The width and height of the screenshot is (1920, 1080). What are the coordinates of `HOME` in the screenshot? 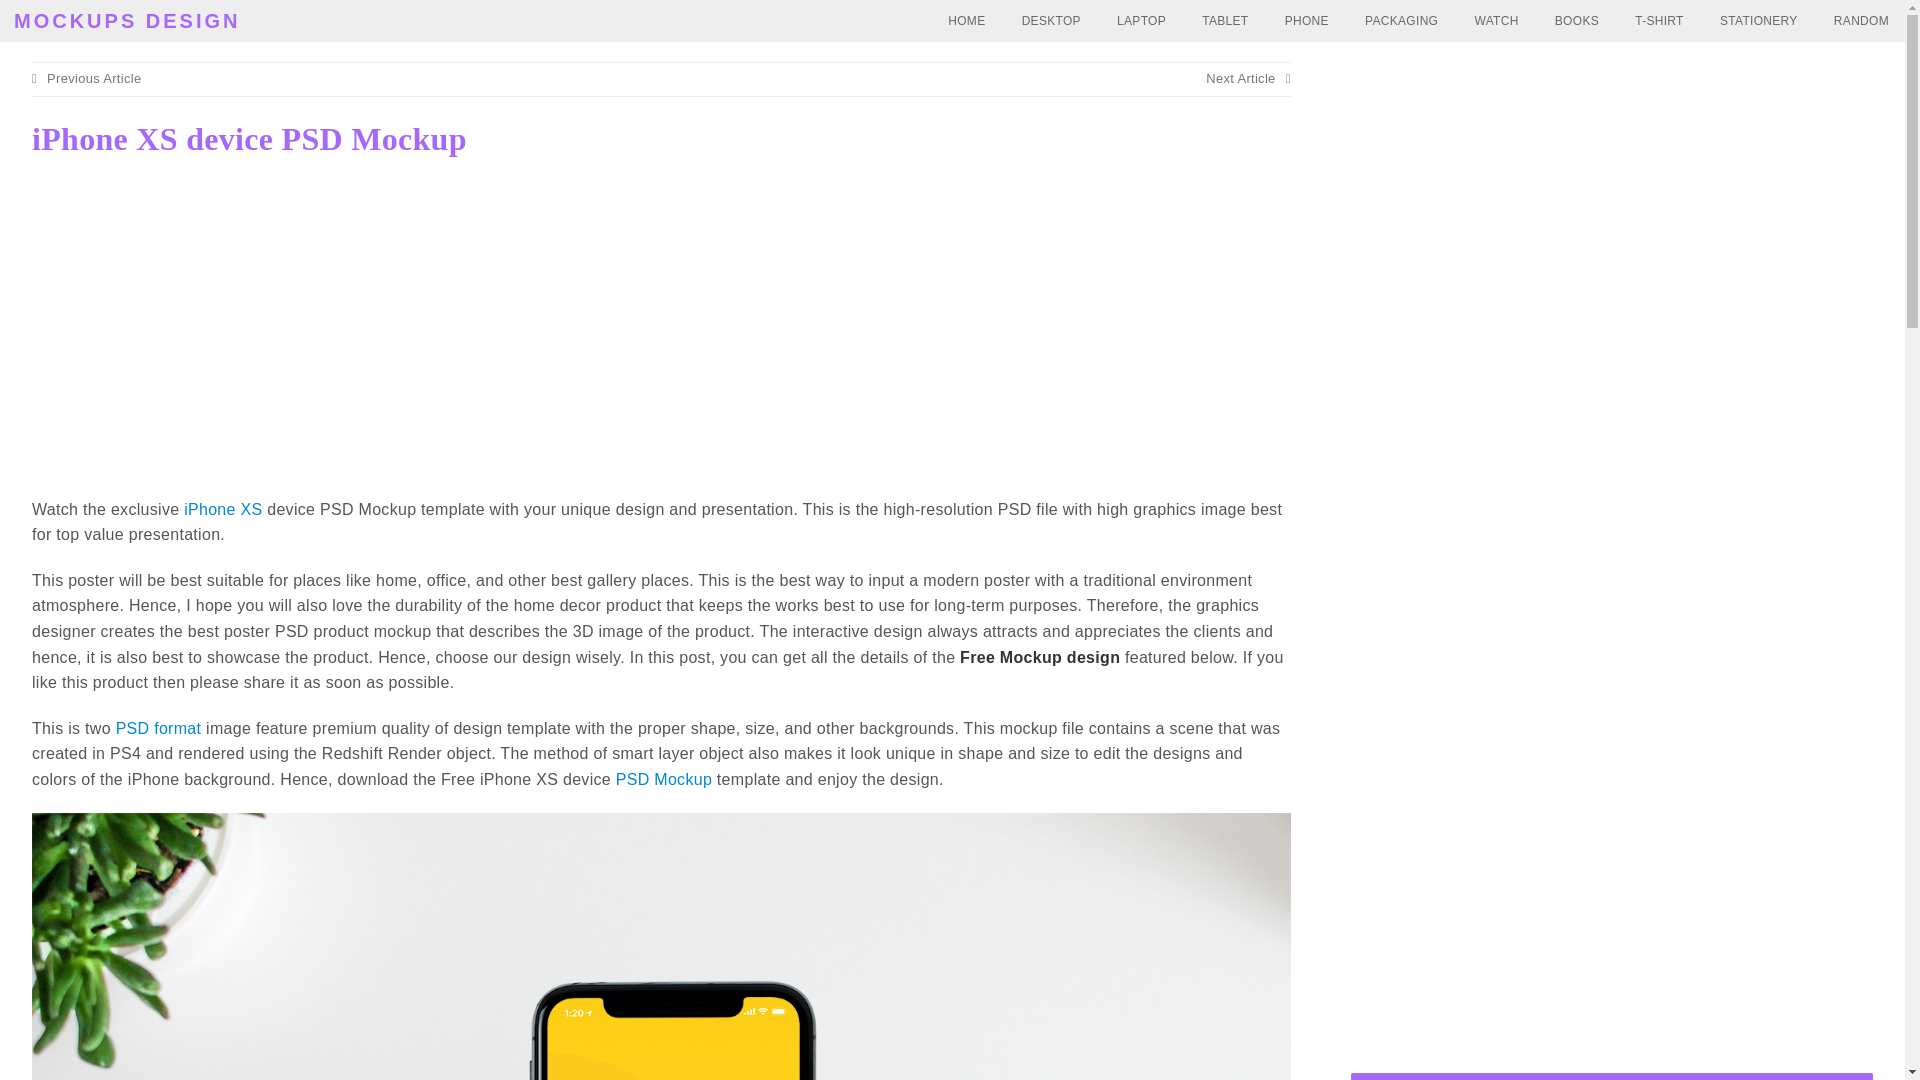 It's located at (966, 21).